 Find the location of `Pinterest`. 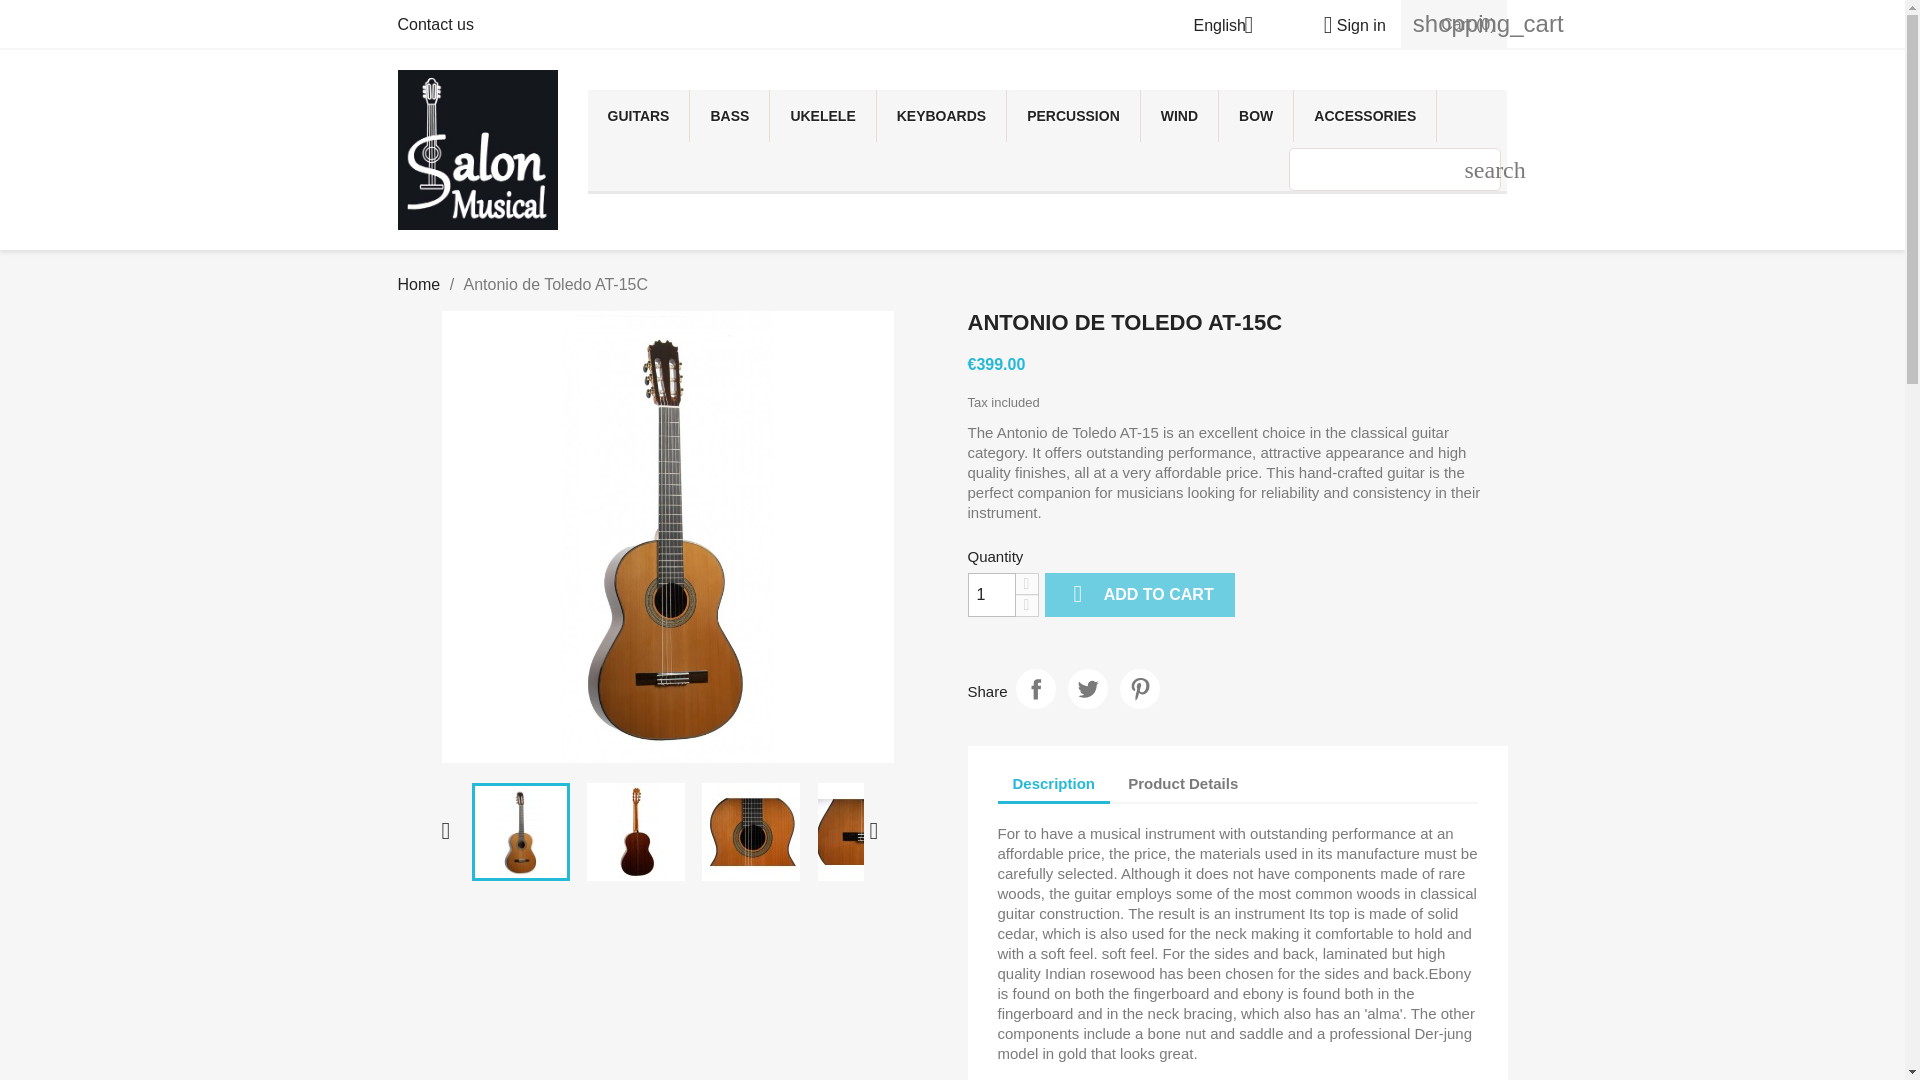

Pinterest is located at coordinates (1139, 688).